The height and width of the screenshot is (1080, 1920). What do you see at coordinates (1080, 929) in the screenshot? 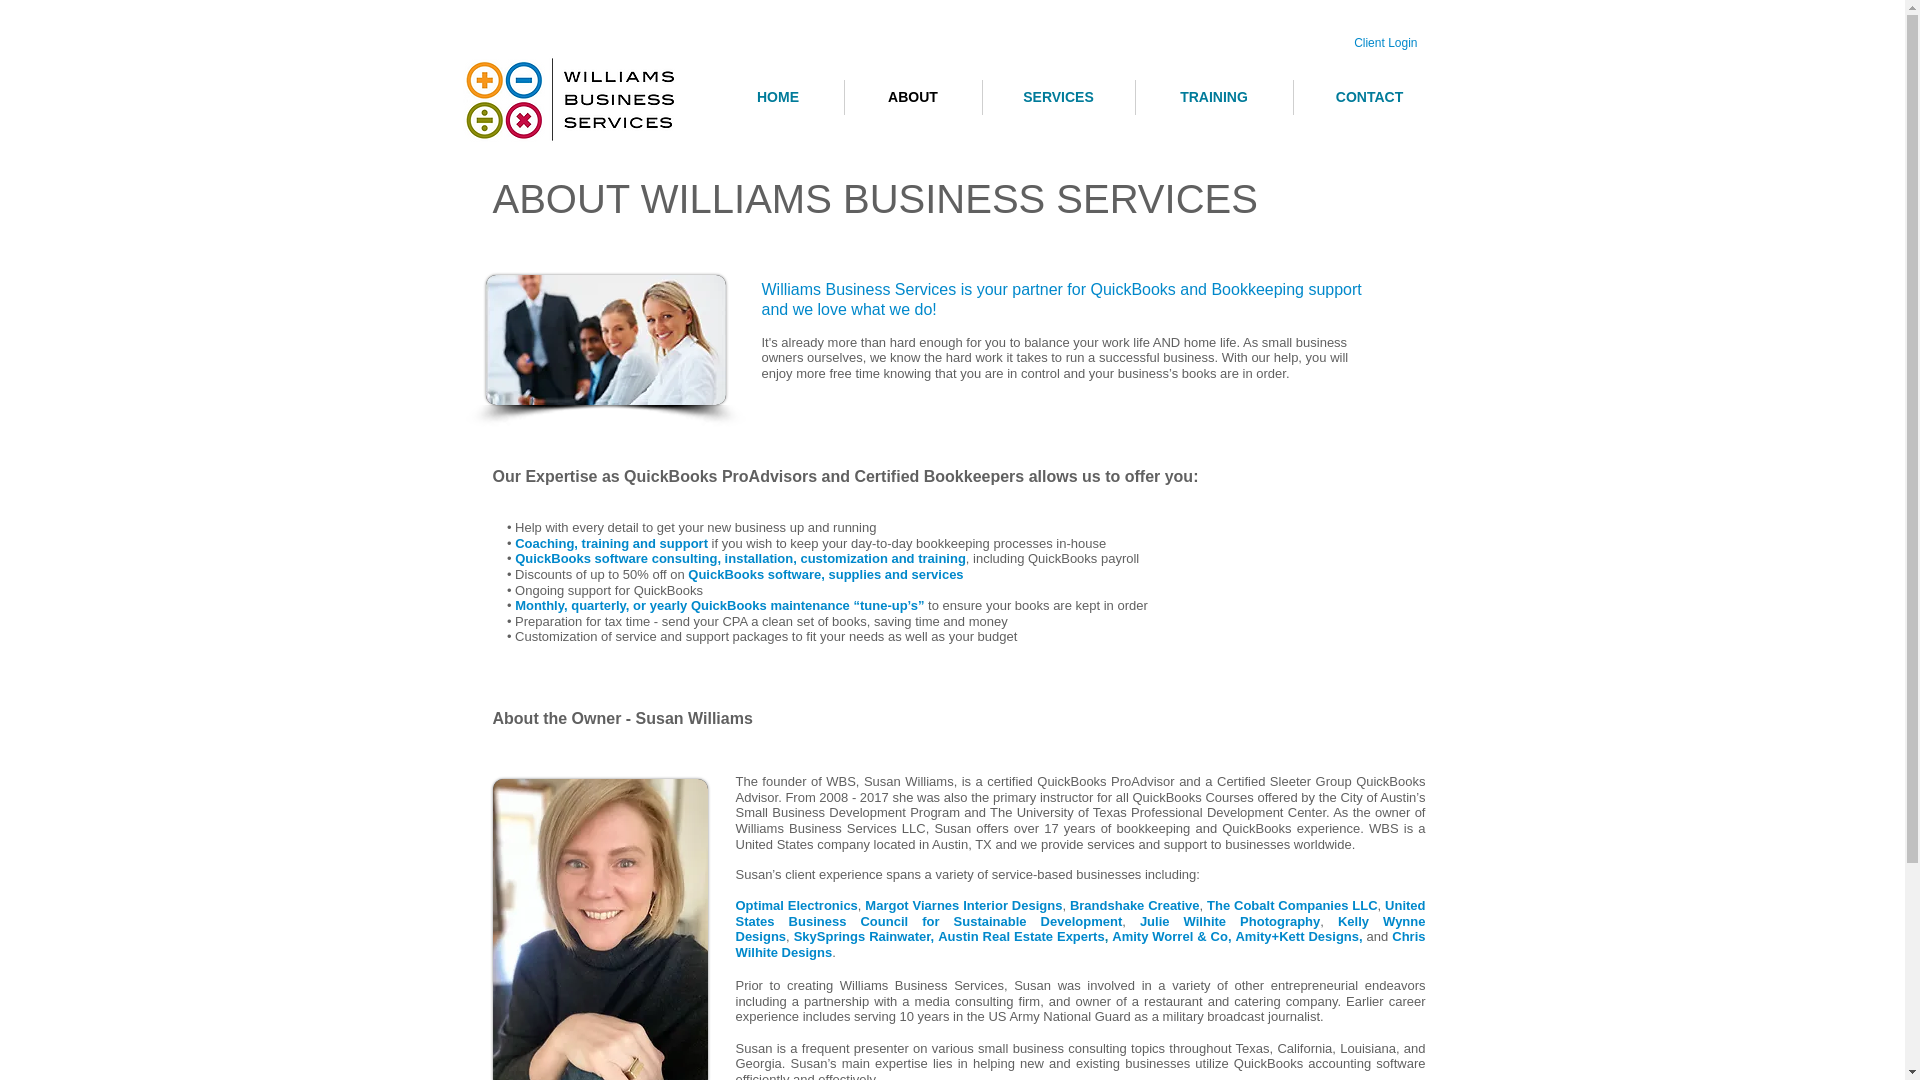
I see `Kelly Wynne Designs` at bounding box center [1080, 929].